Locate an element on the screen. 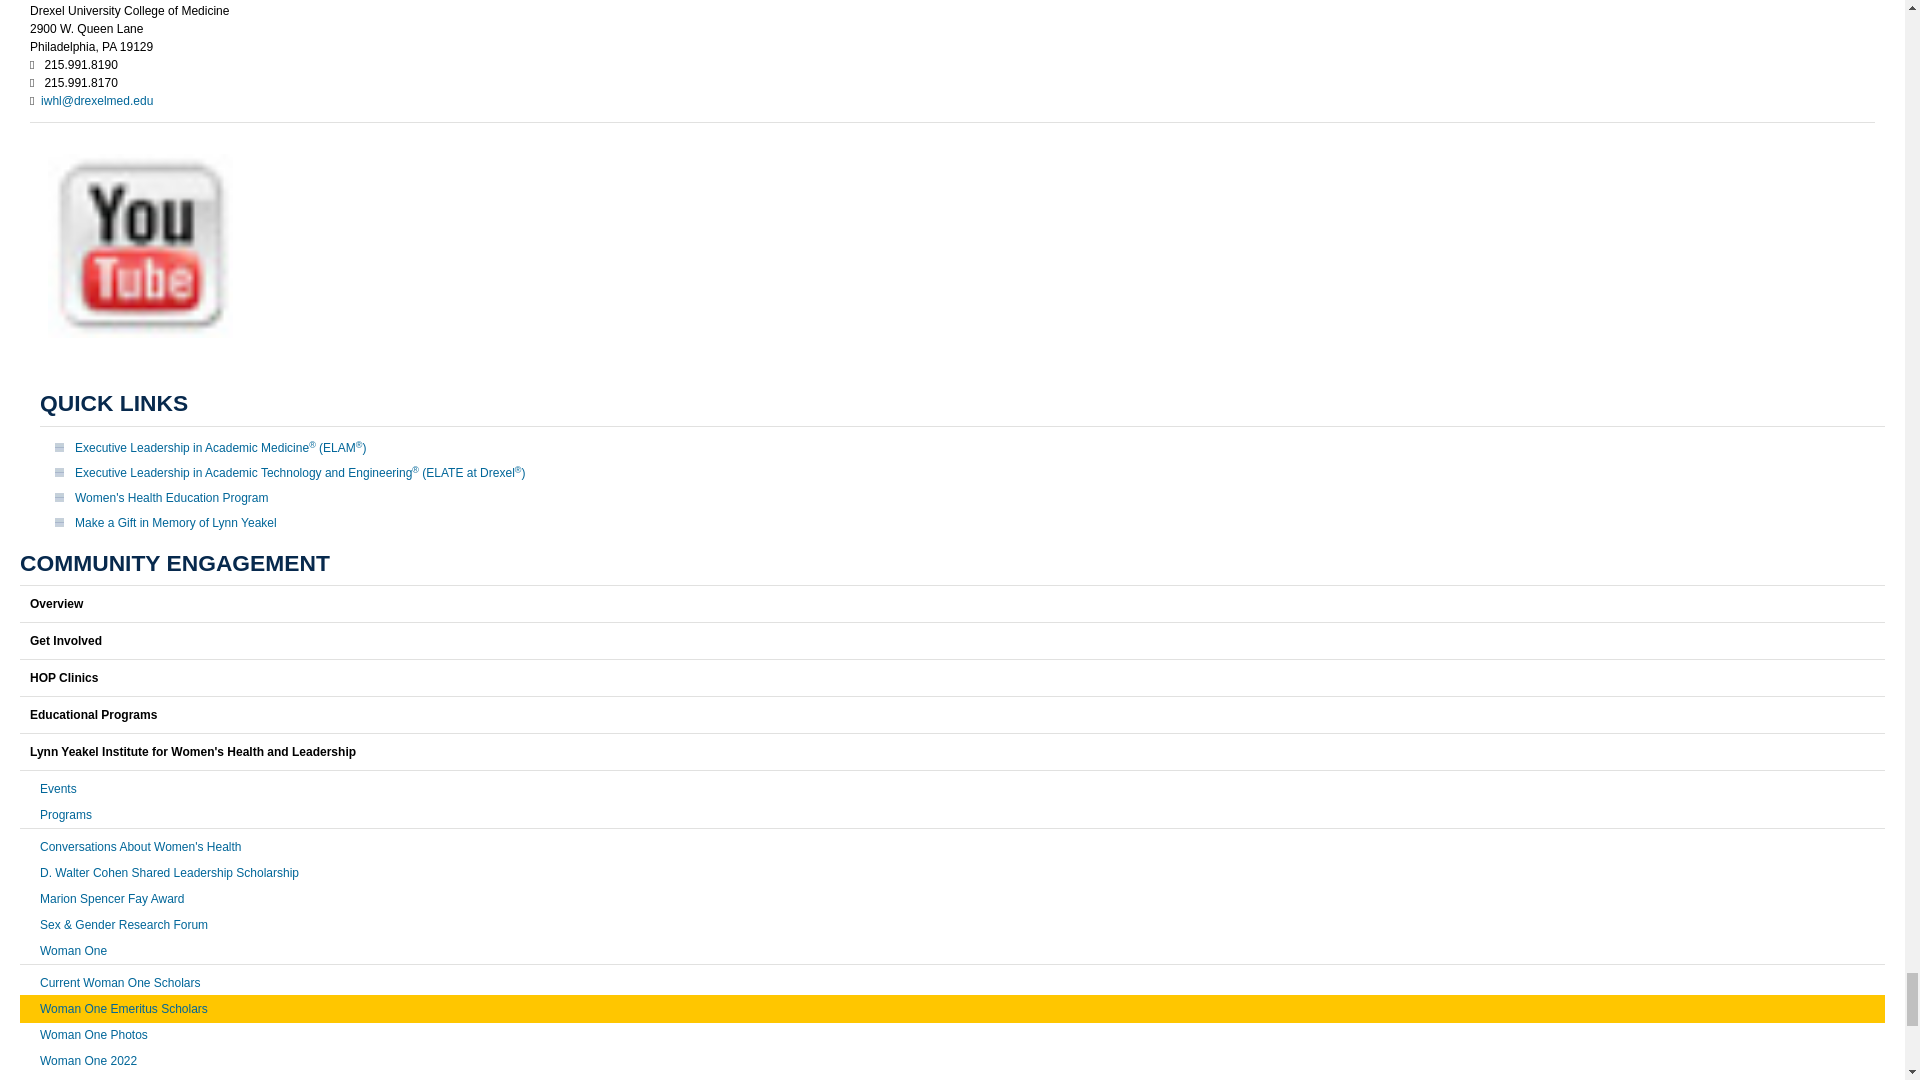 This screenshot has width=1920, height=1080. Visit IWHL on YouTube. is located at coordinates (140, 352).